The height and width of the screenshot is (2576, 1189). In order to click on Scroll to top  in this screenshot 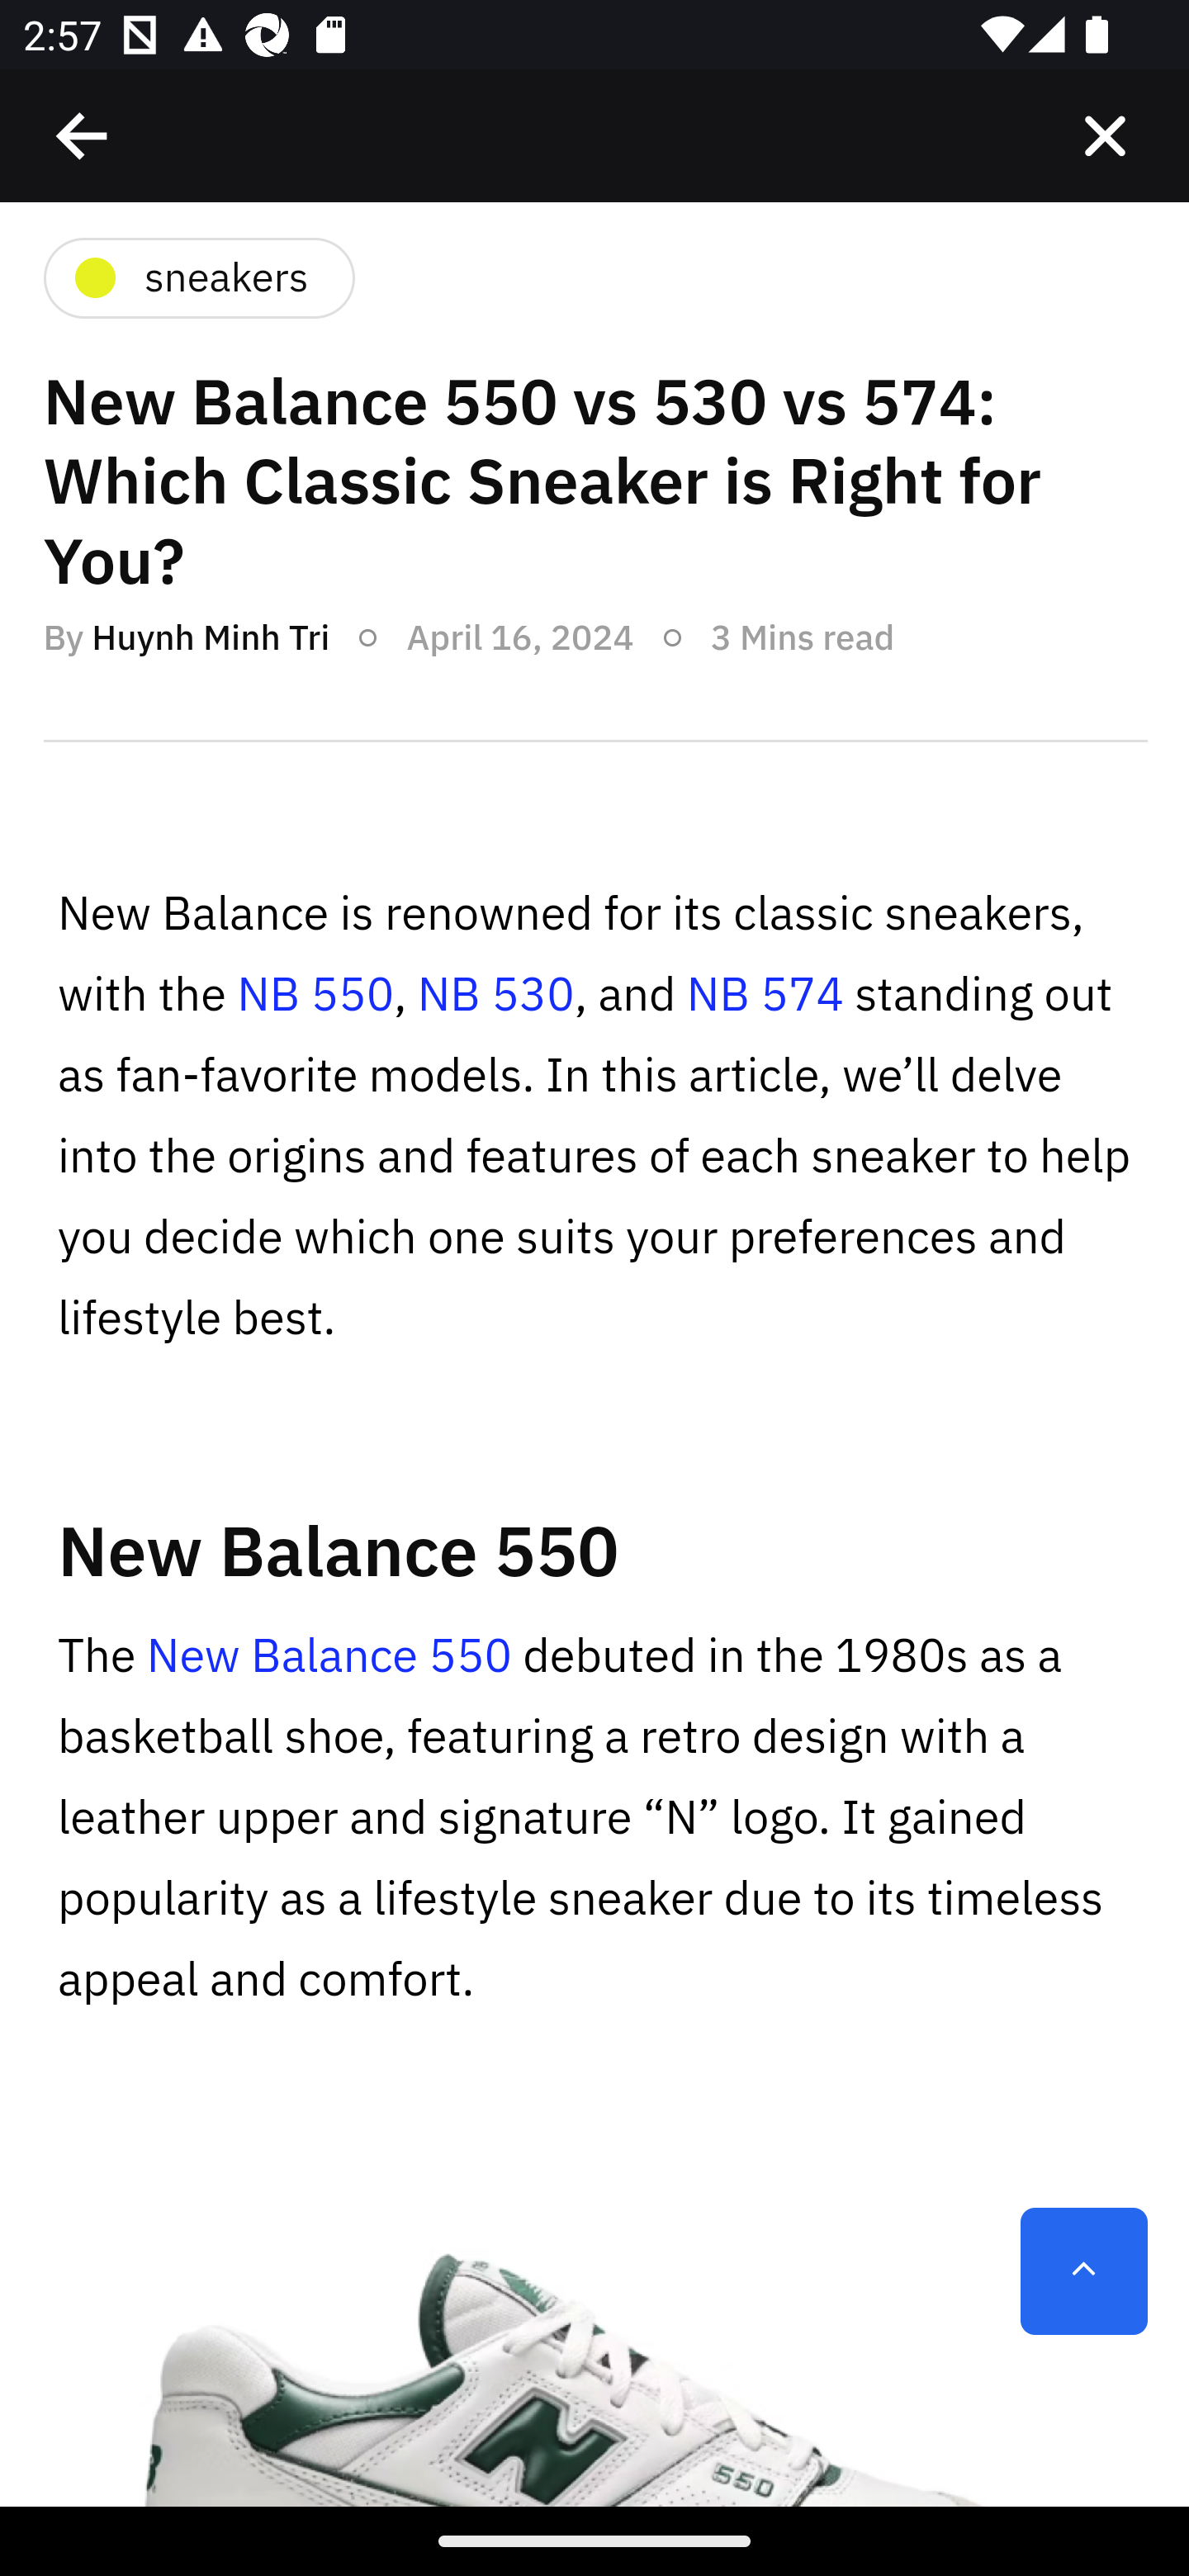, I will do `click(1083, 2271)`.